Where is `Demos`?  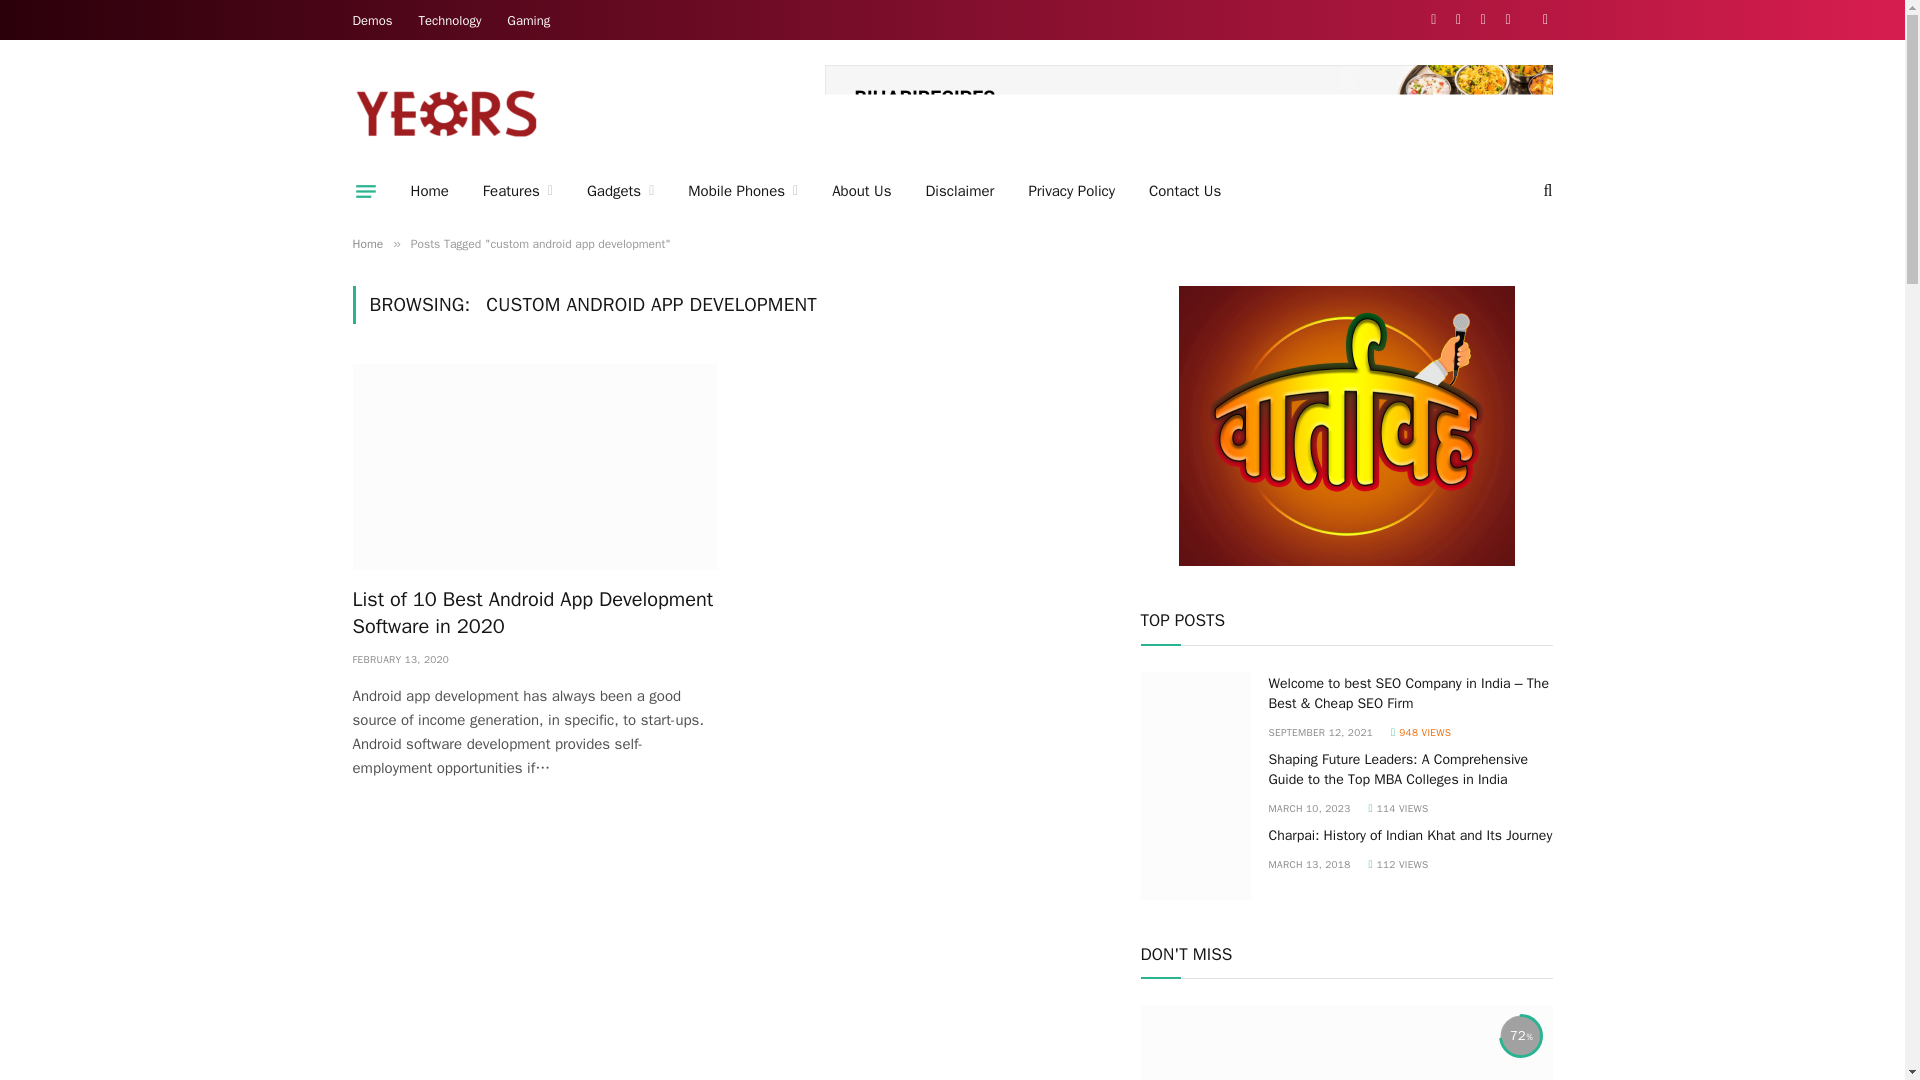
Demos is located at coordinates (372, 20).